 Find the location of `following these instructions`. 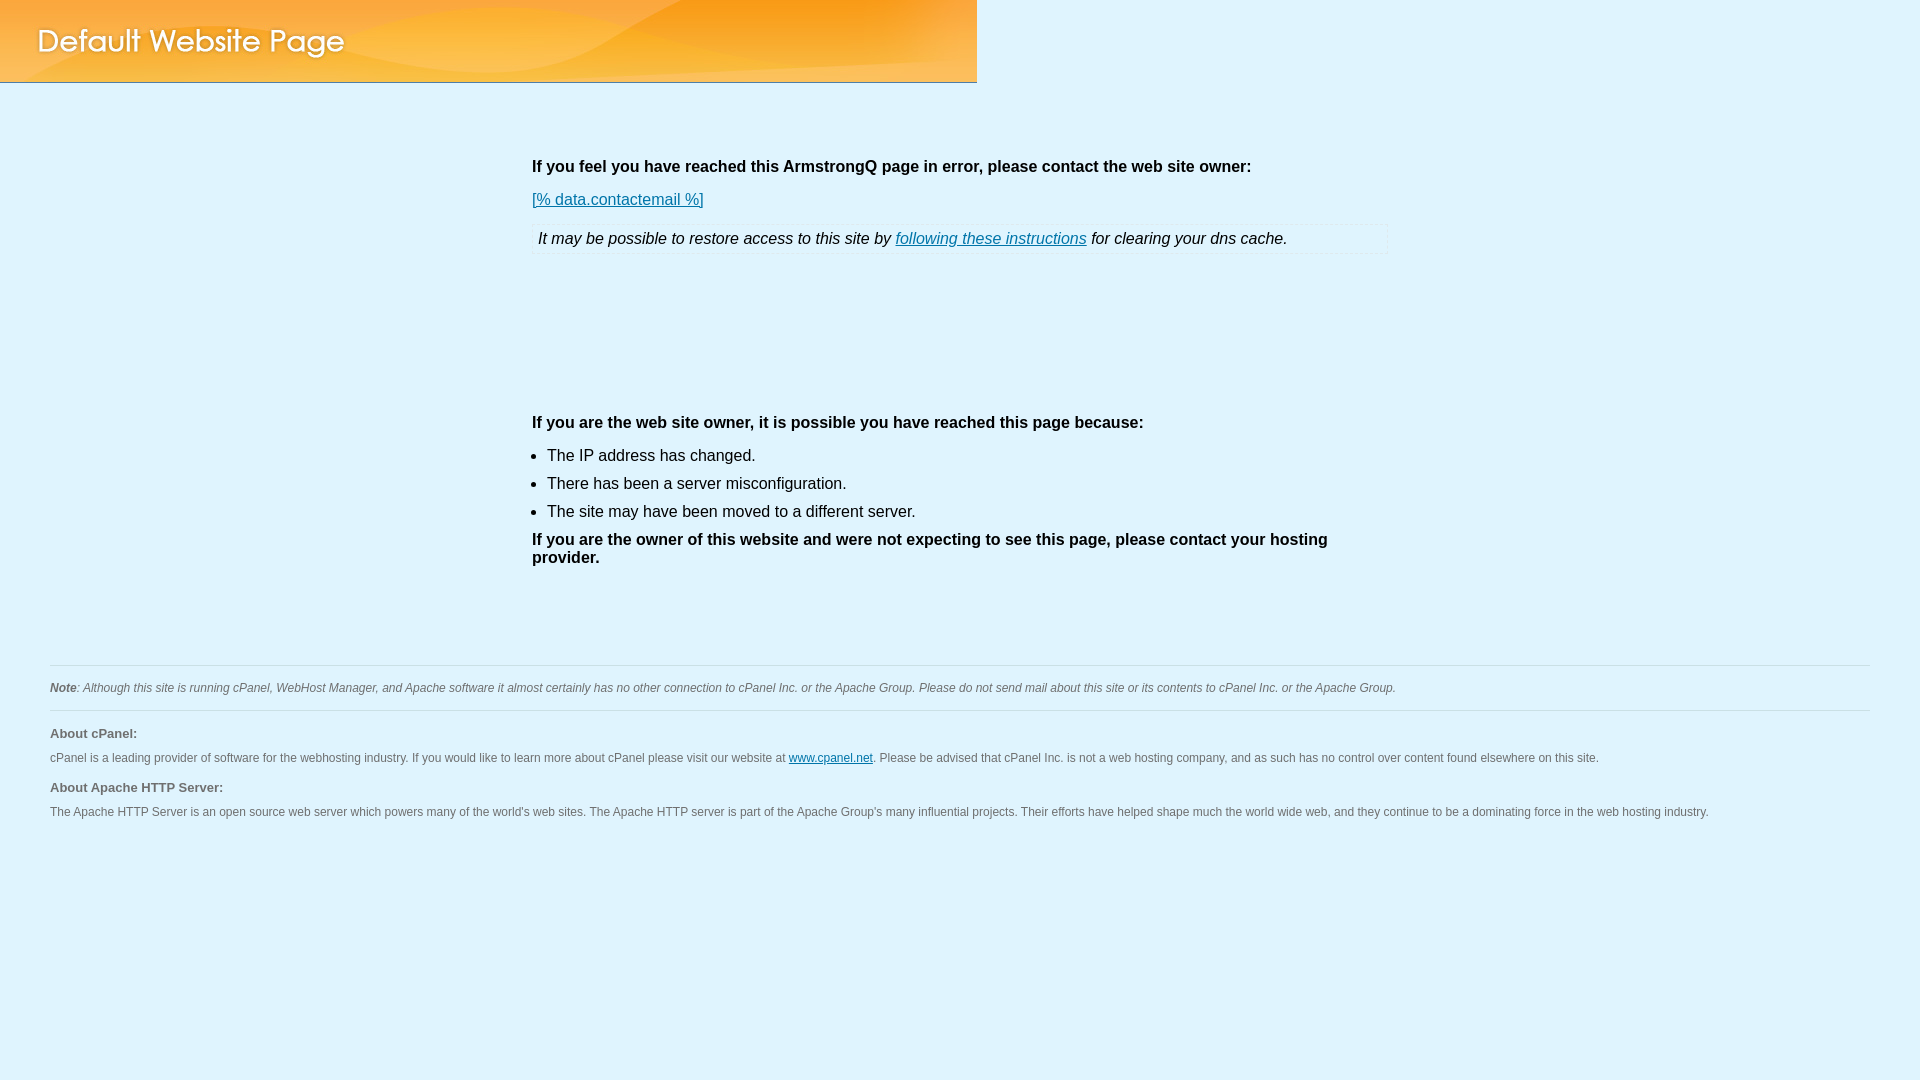

following these instructions is located at coordinates (992, 238).